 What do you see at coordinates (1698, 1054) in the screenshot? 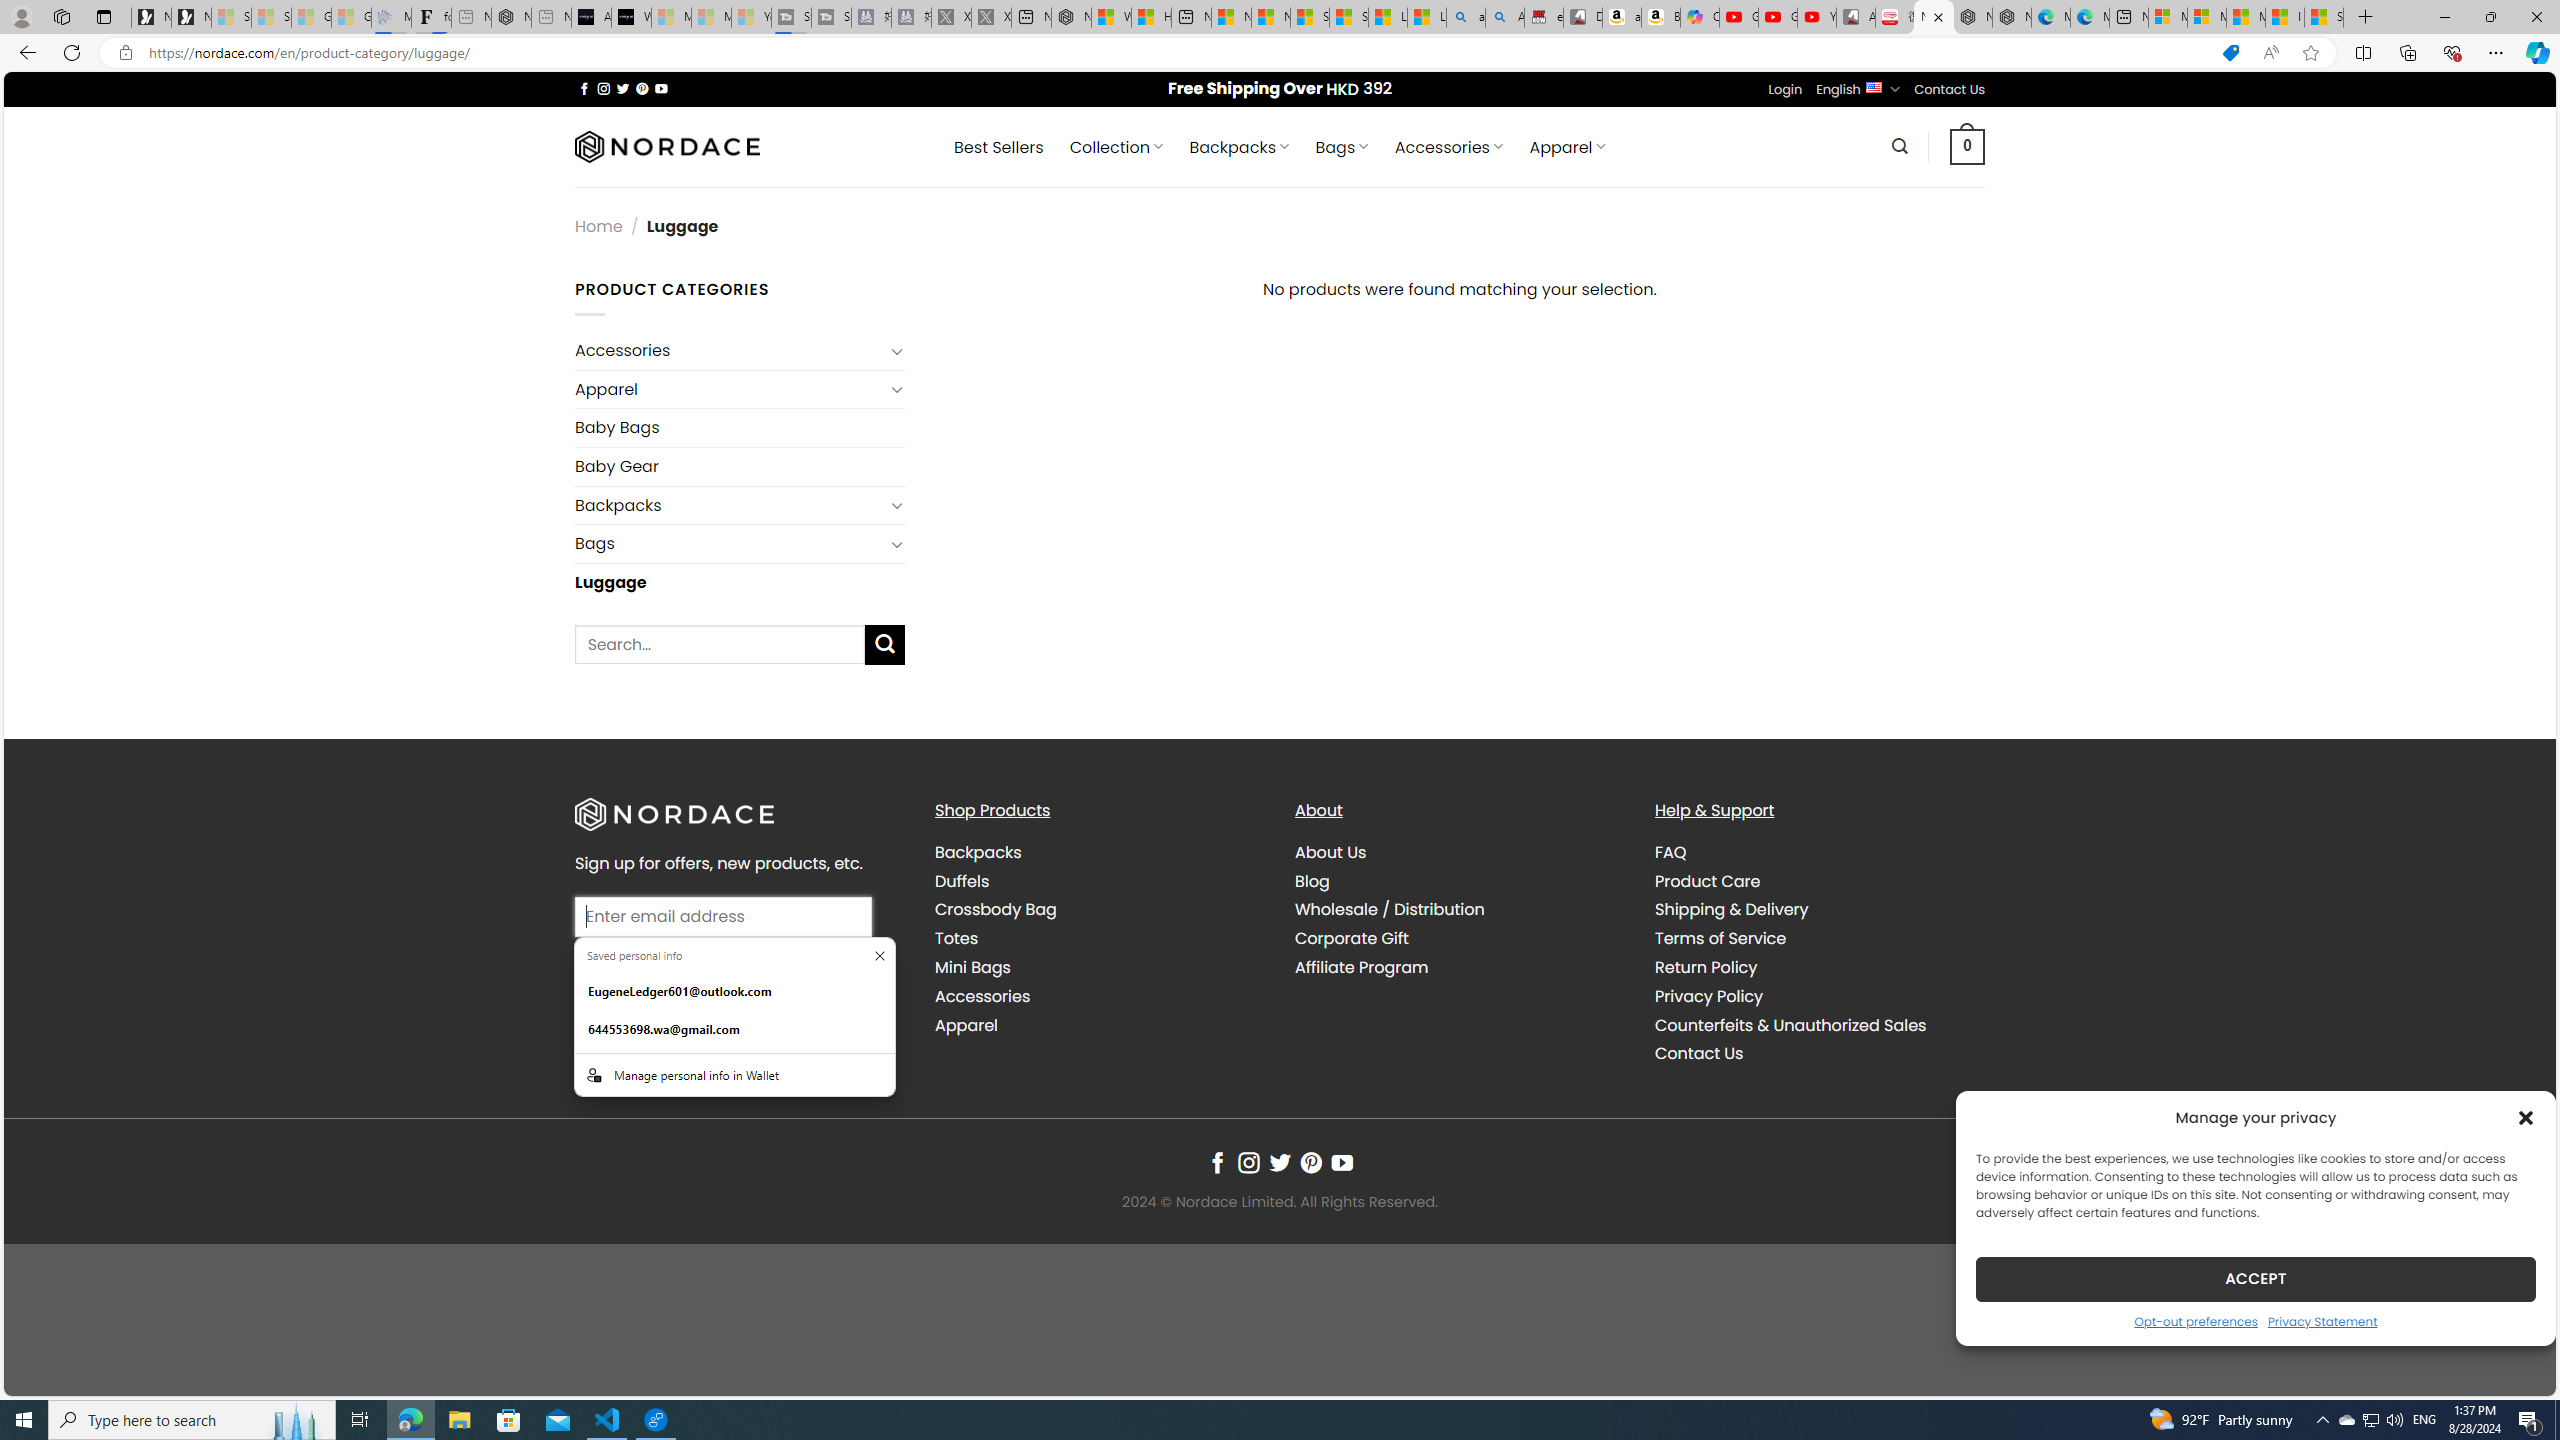
I see `Contact Us` at bounding box center [1698, 1054].